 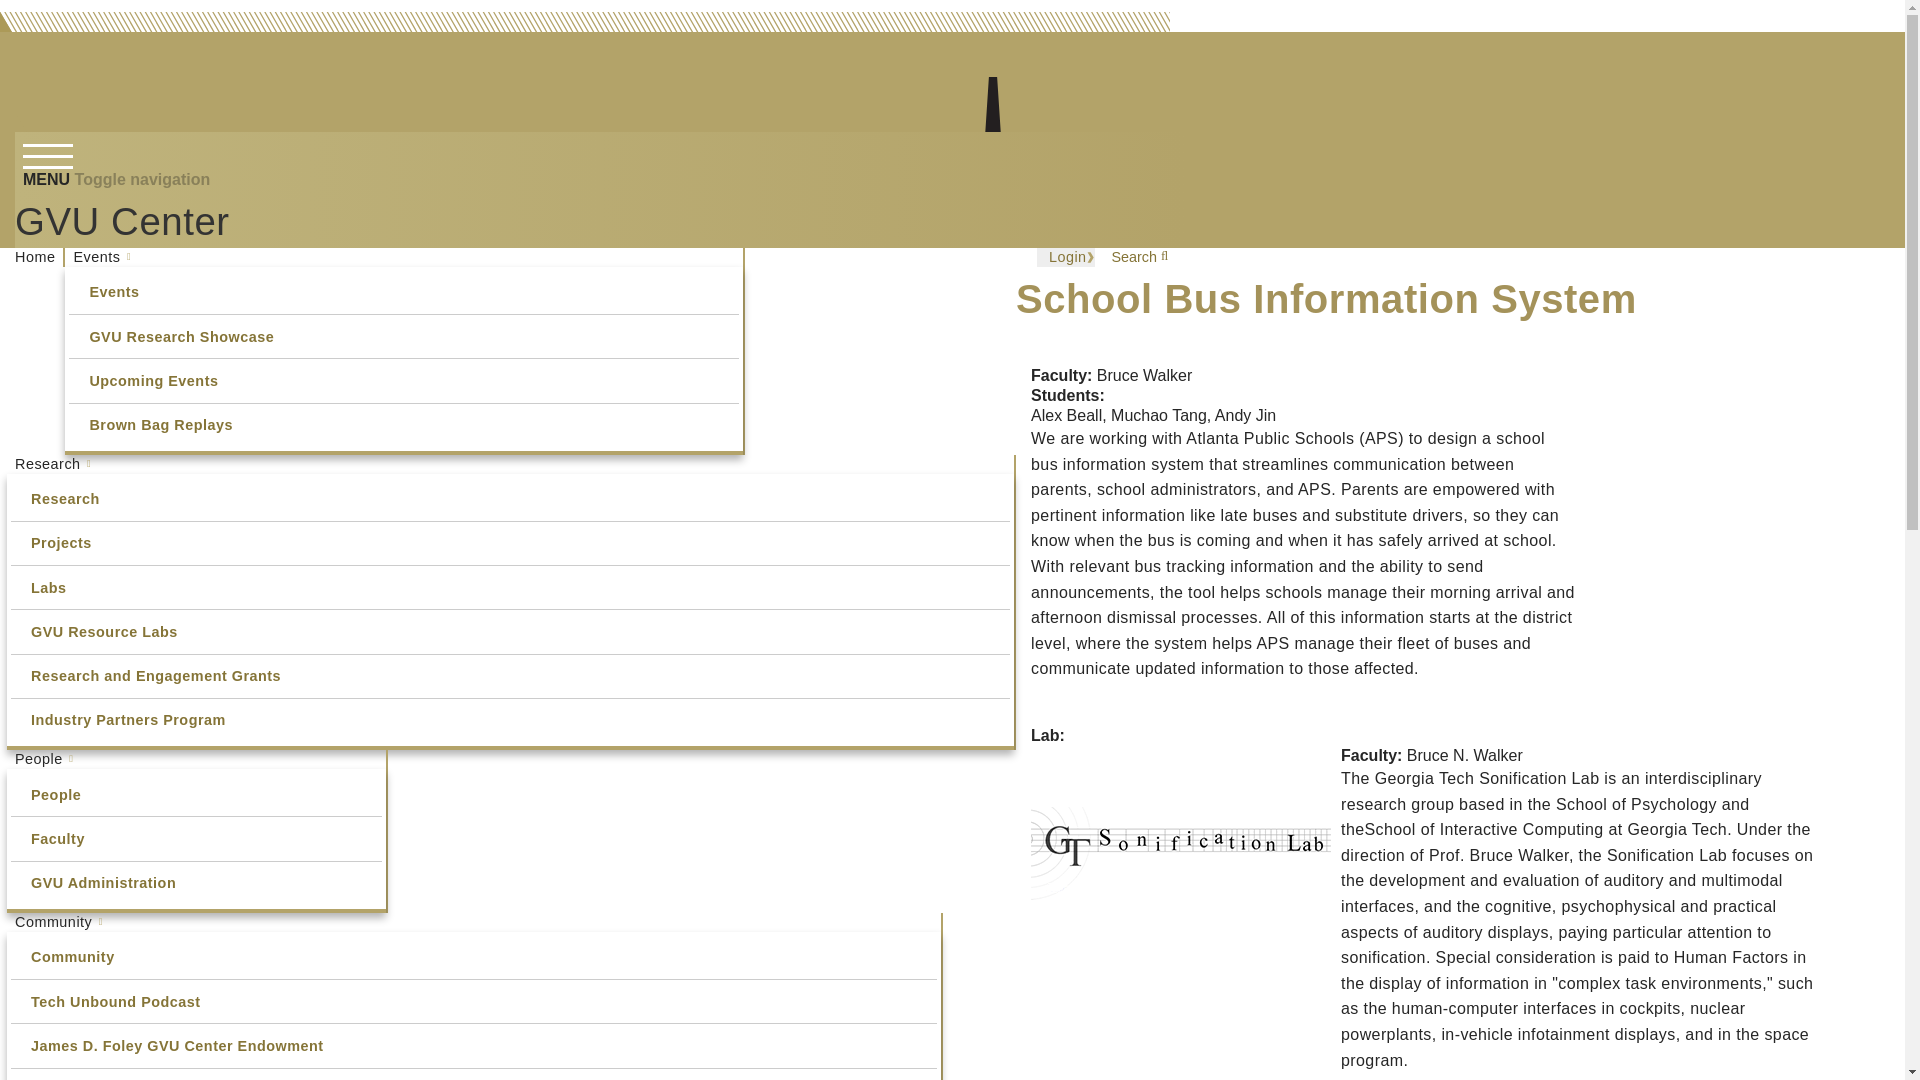 I want to click on Labs, so click(x=510, y=587).